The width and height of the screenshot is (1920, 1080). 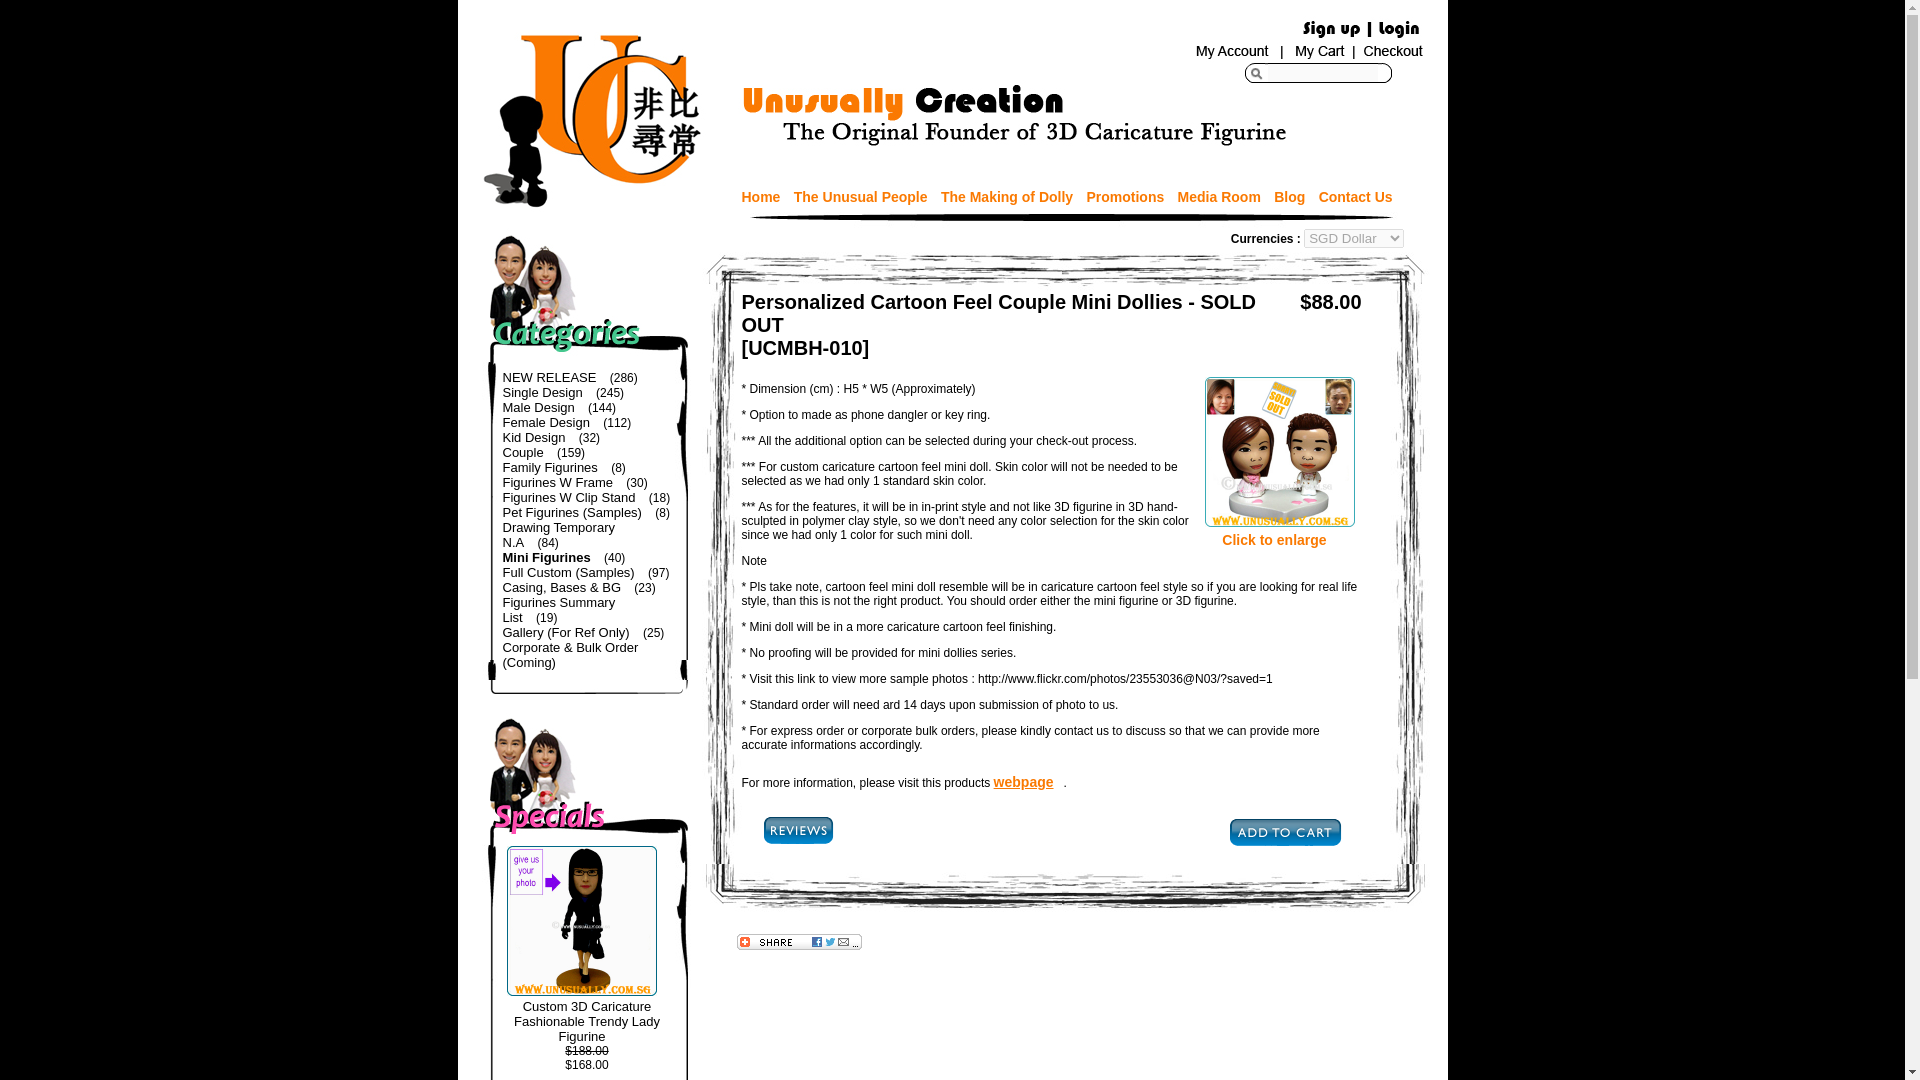 I want to click on Promotions, so click(x=1130, y=197).